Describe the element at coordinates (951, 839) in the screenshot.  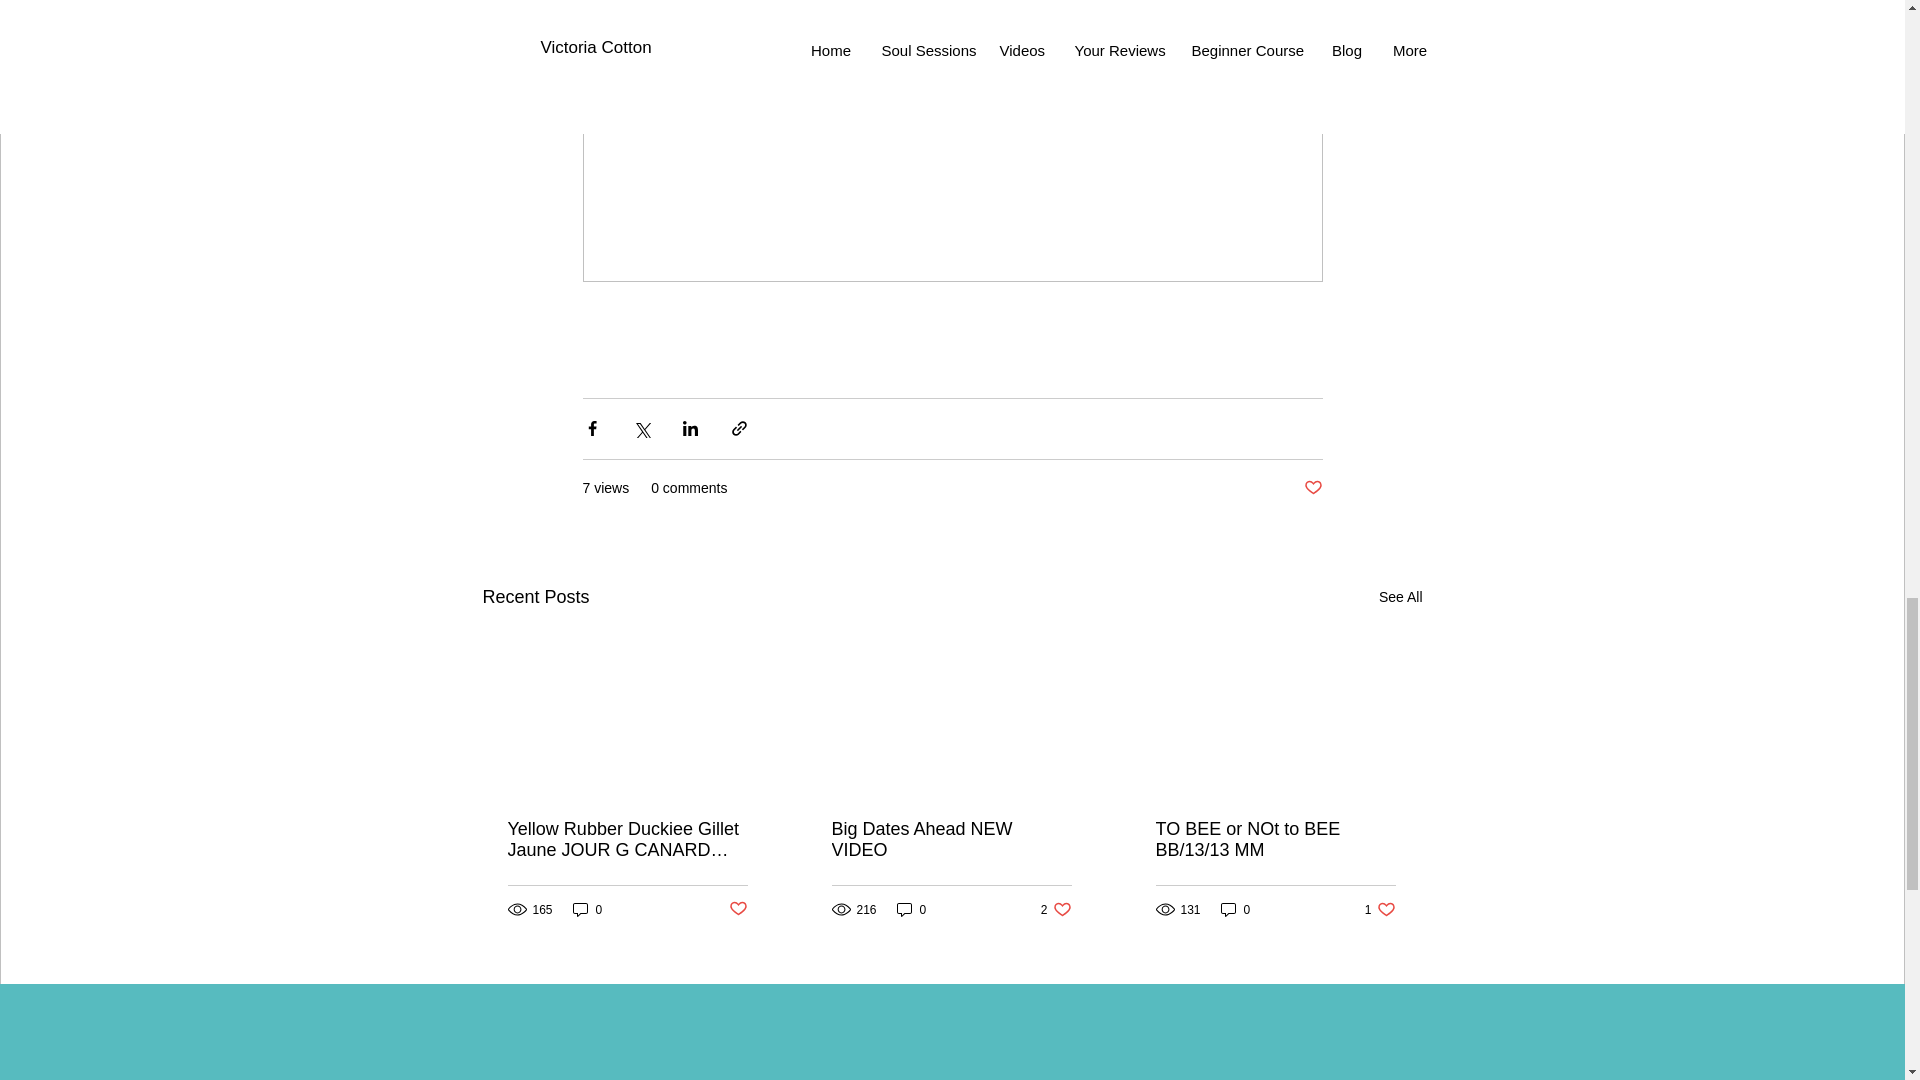
I see `See All` at that location.